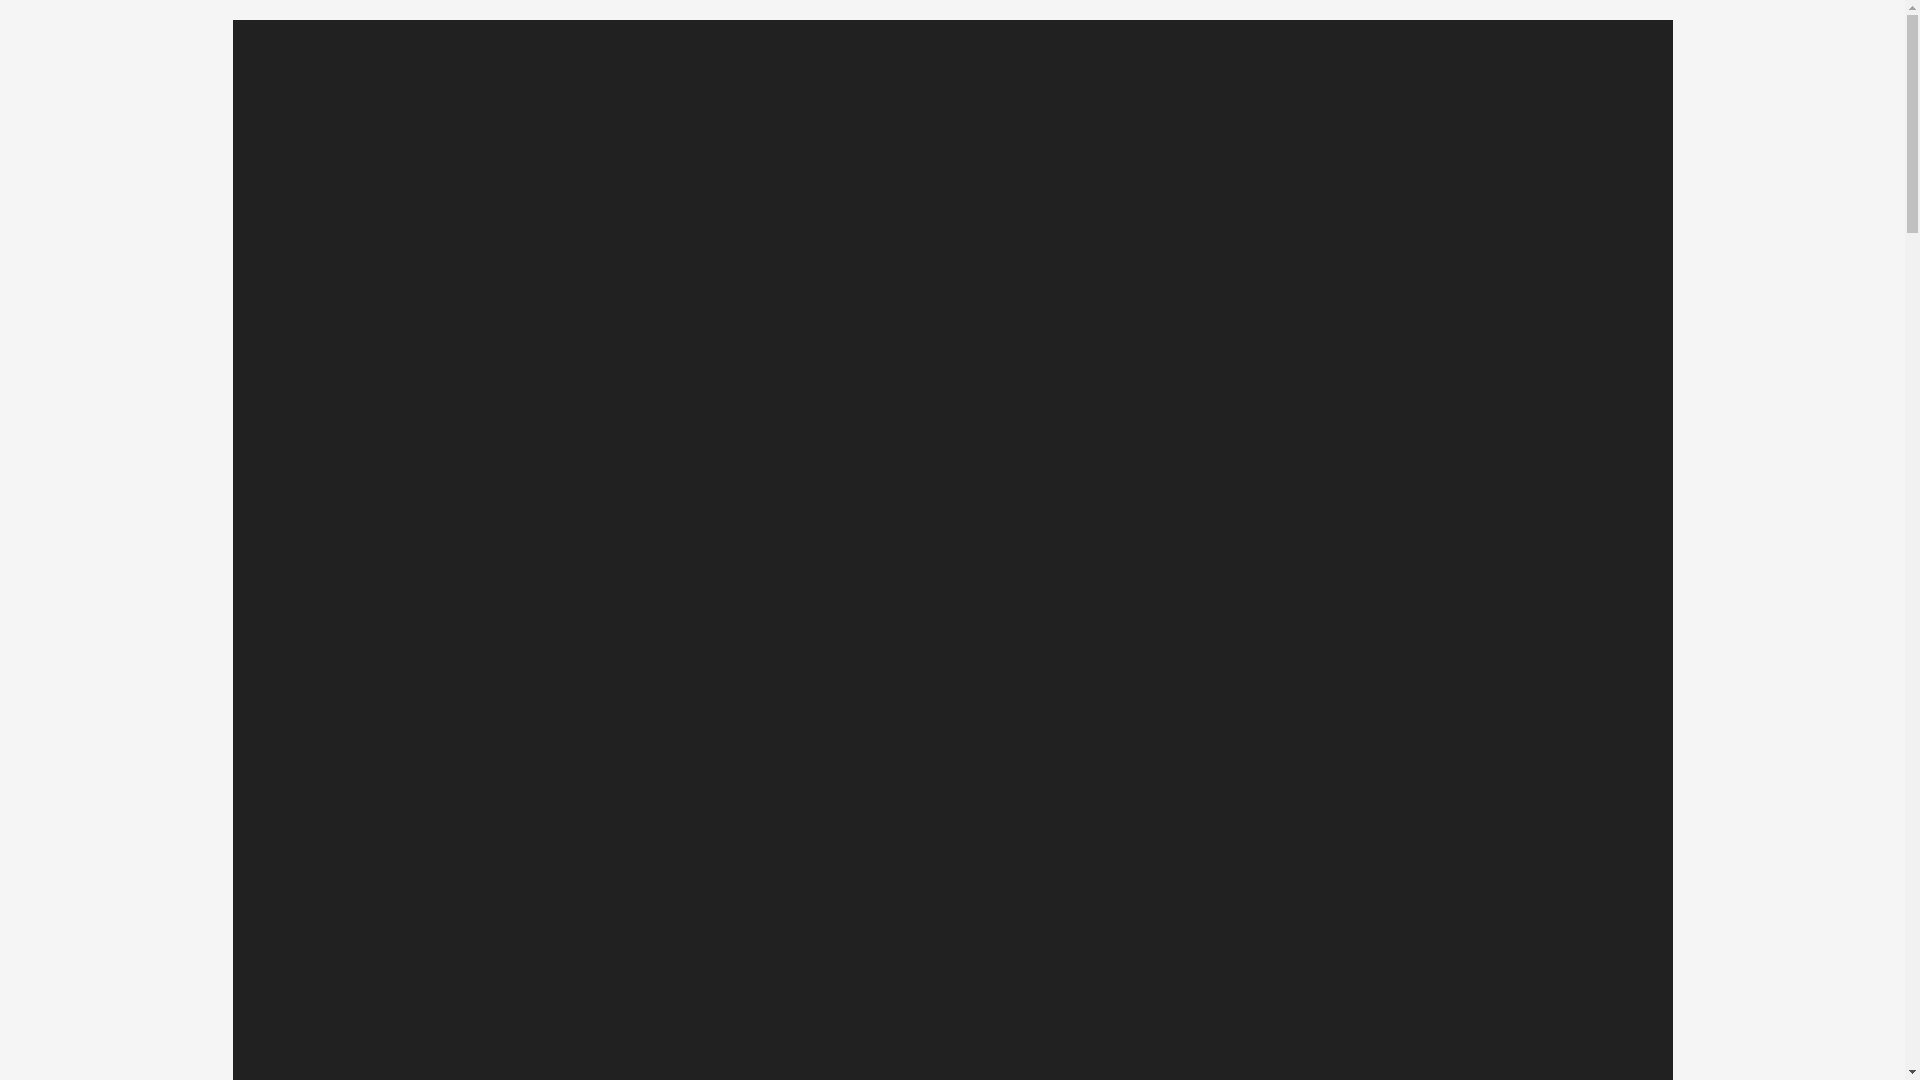  What do you see at coordinates (1382, 78) in the screenshot?
I see `About` at bounding box center [1382, 78].